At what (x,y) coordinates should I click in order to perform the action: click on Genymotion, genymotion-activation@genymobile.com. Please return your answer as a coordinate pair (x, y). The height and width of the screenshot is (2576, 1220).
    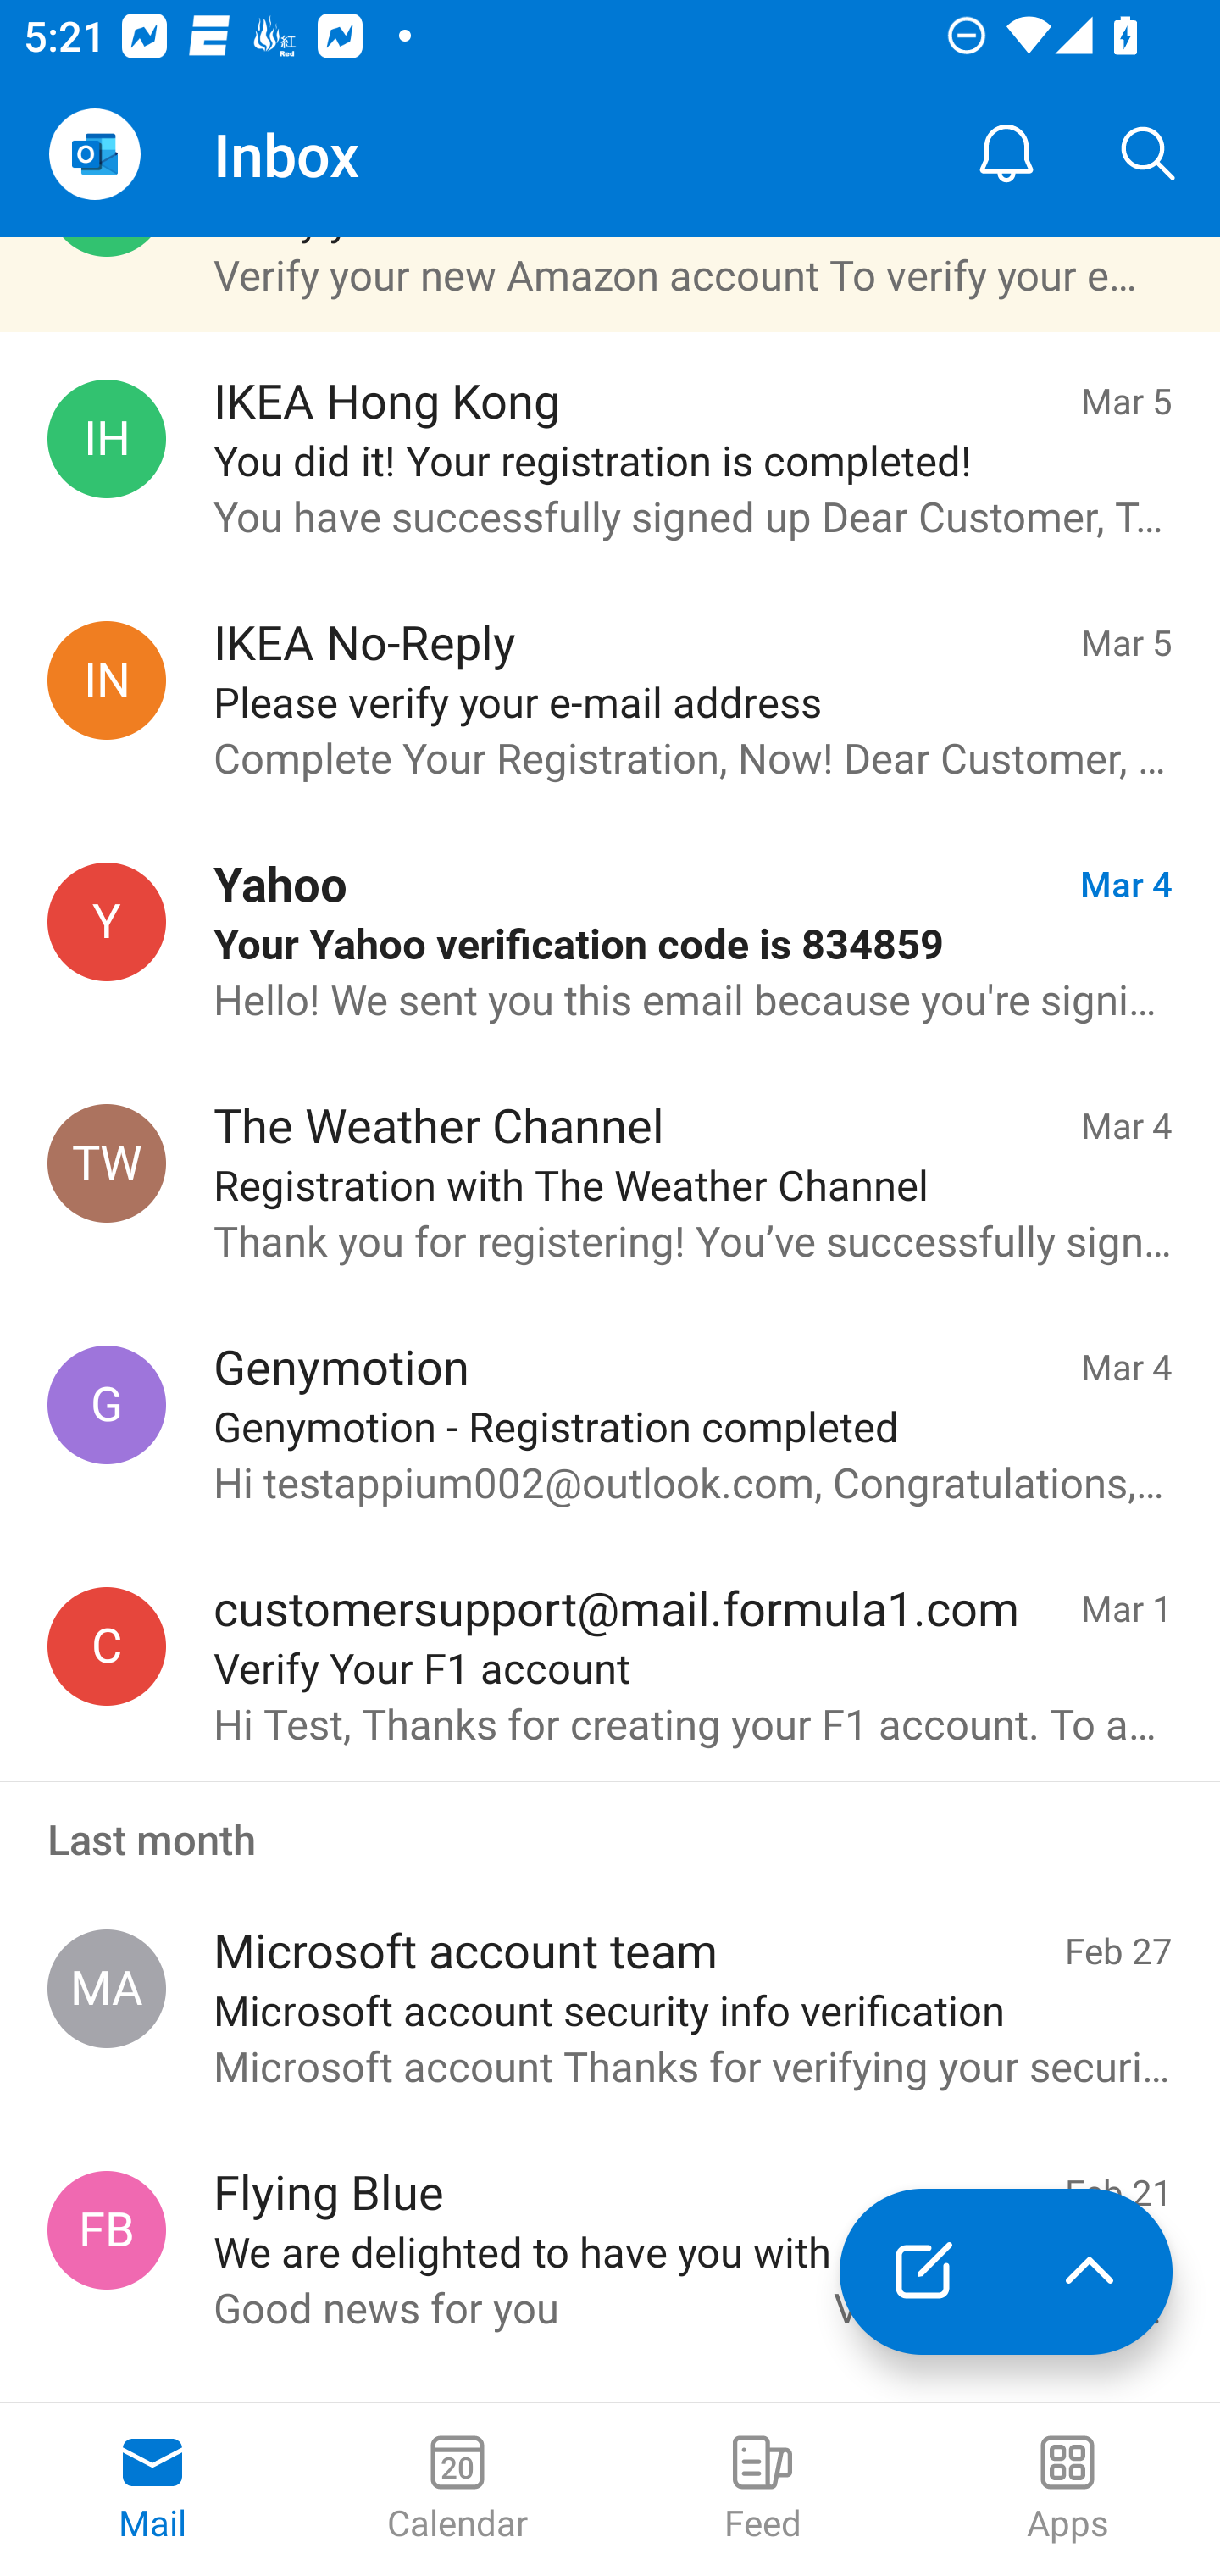
    Looking at the image, I should click on (107, 1403).